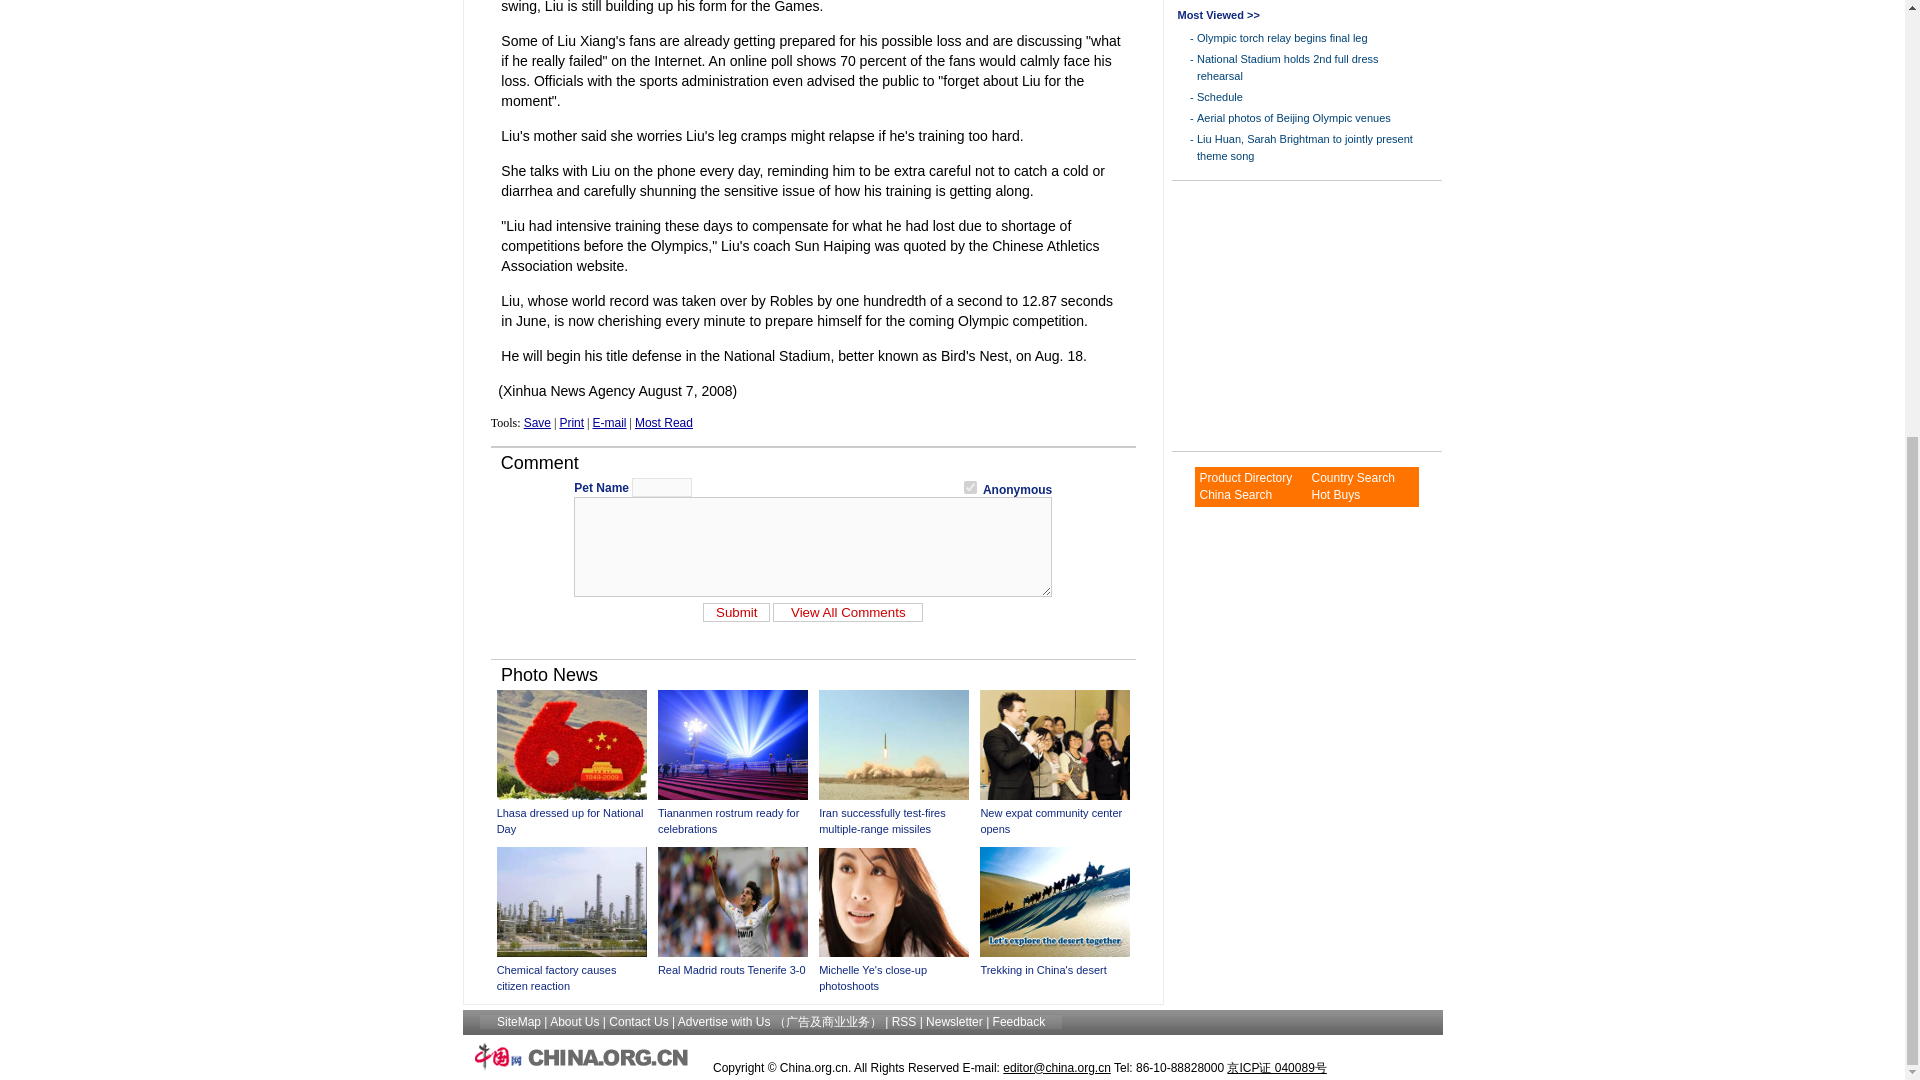 Image resolution: width=1920 pixels, height=1080 pixels. What do you see at coordinates (608, 422) in the screenshot?
I see `E-mail` at bounding box center [608, 422].